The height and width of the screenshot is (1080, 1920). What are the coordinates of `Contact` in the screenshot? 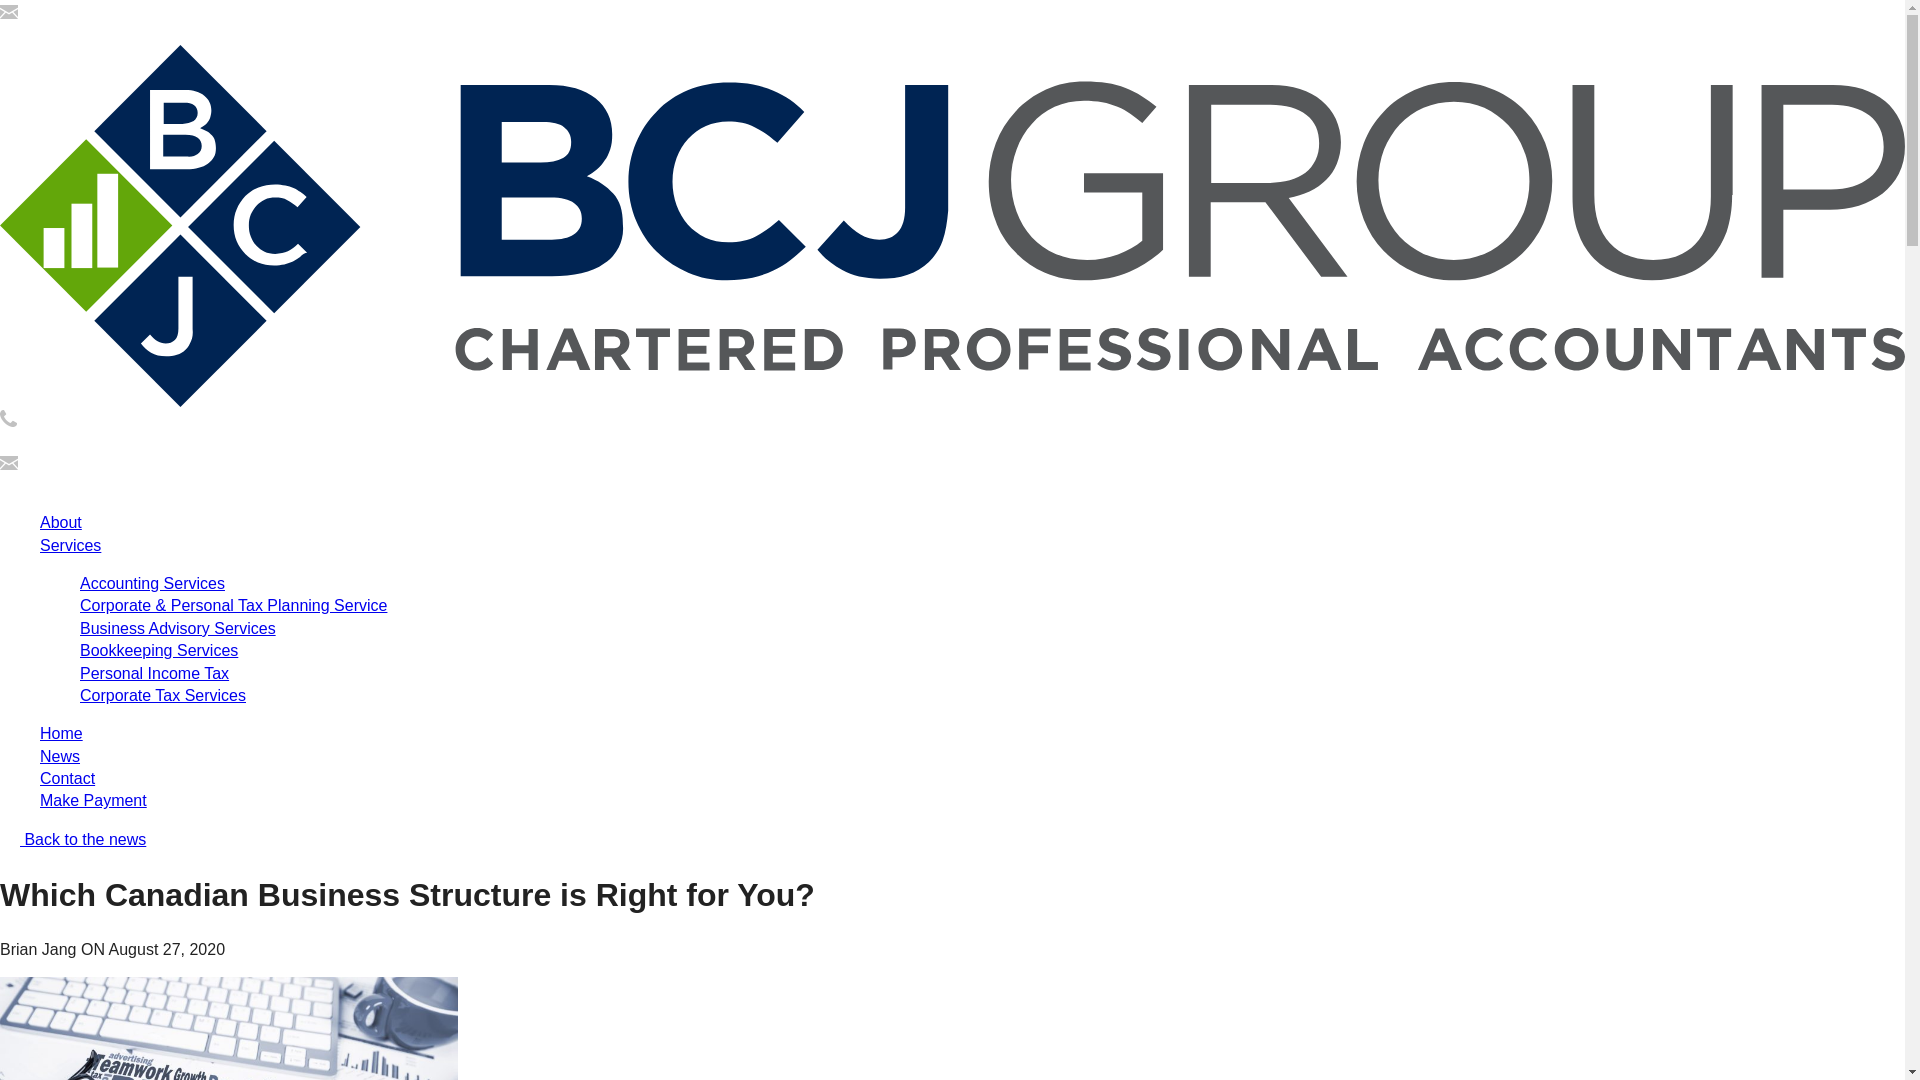 It's located at (68, 778).